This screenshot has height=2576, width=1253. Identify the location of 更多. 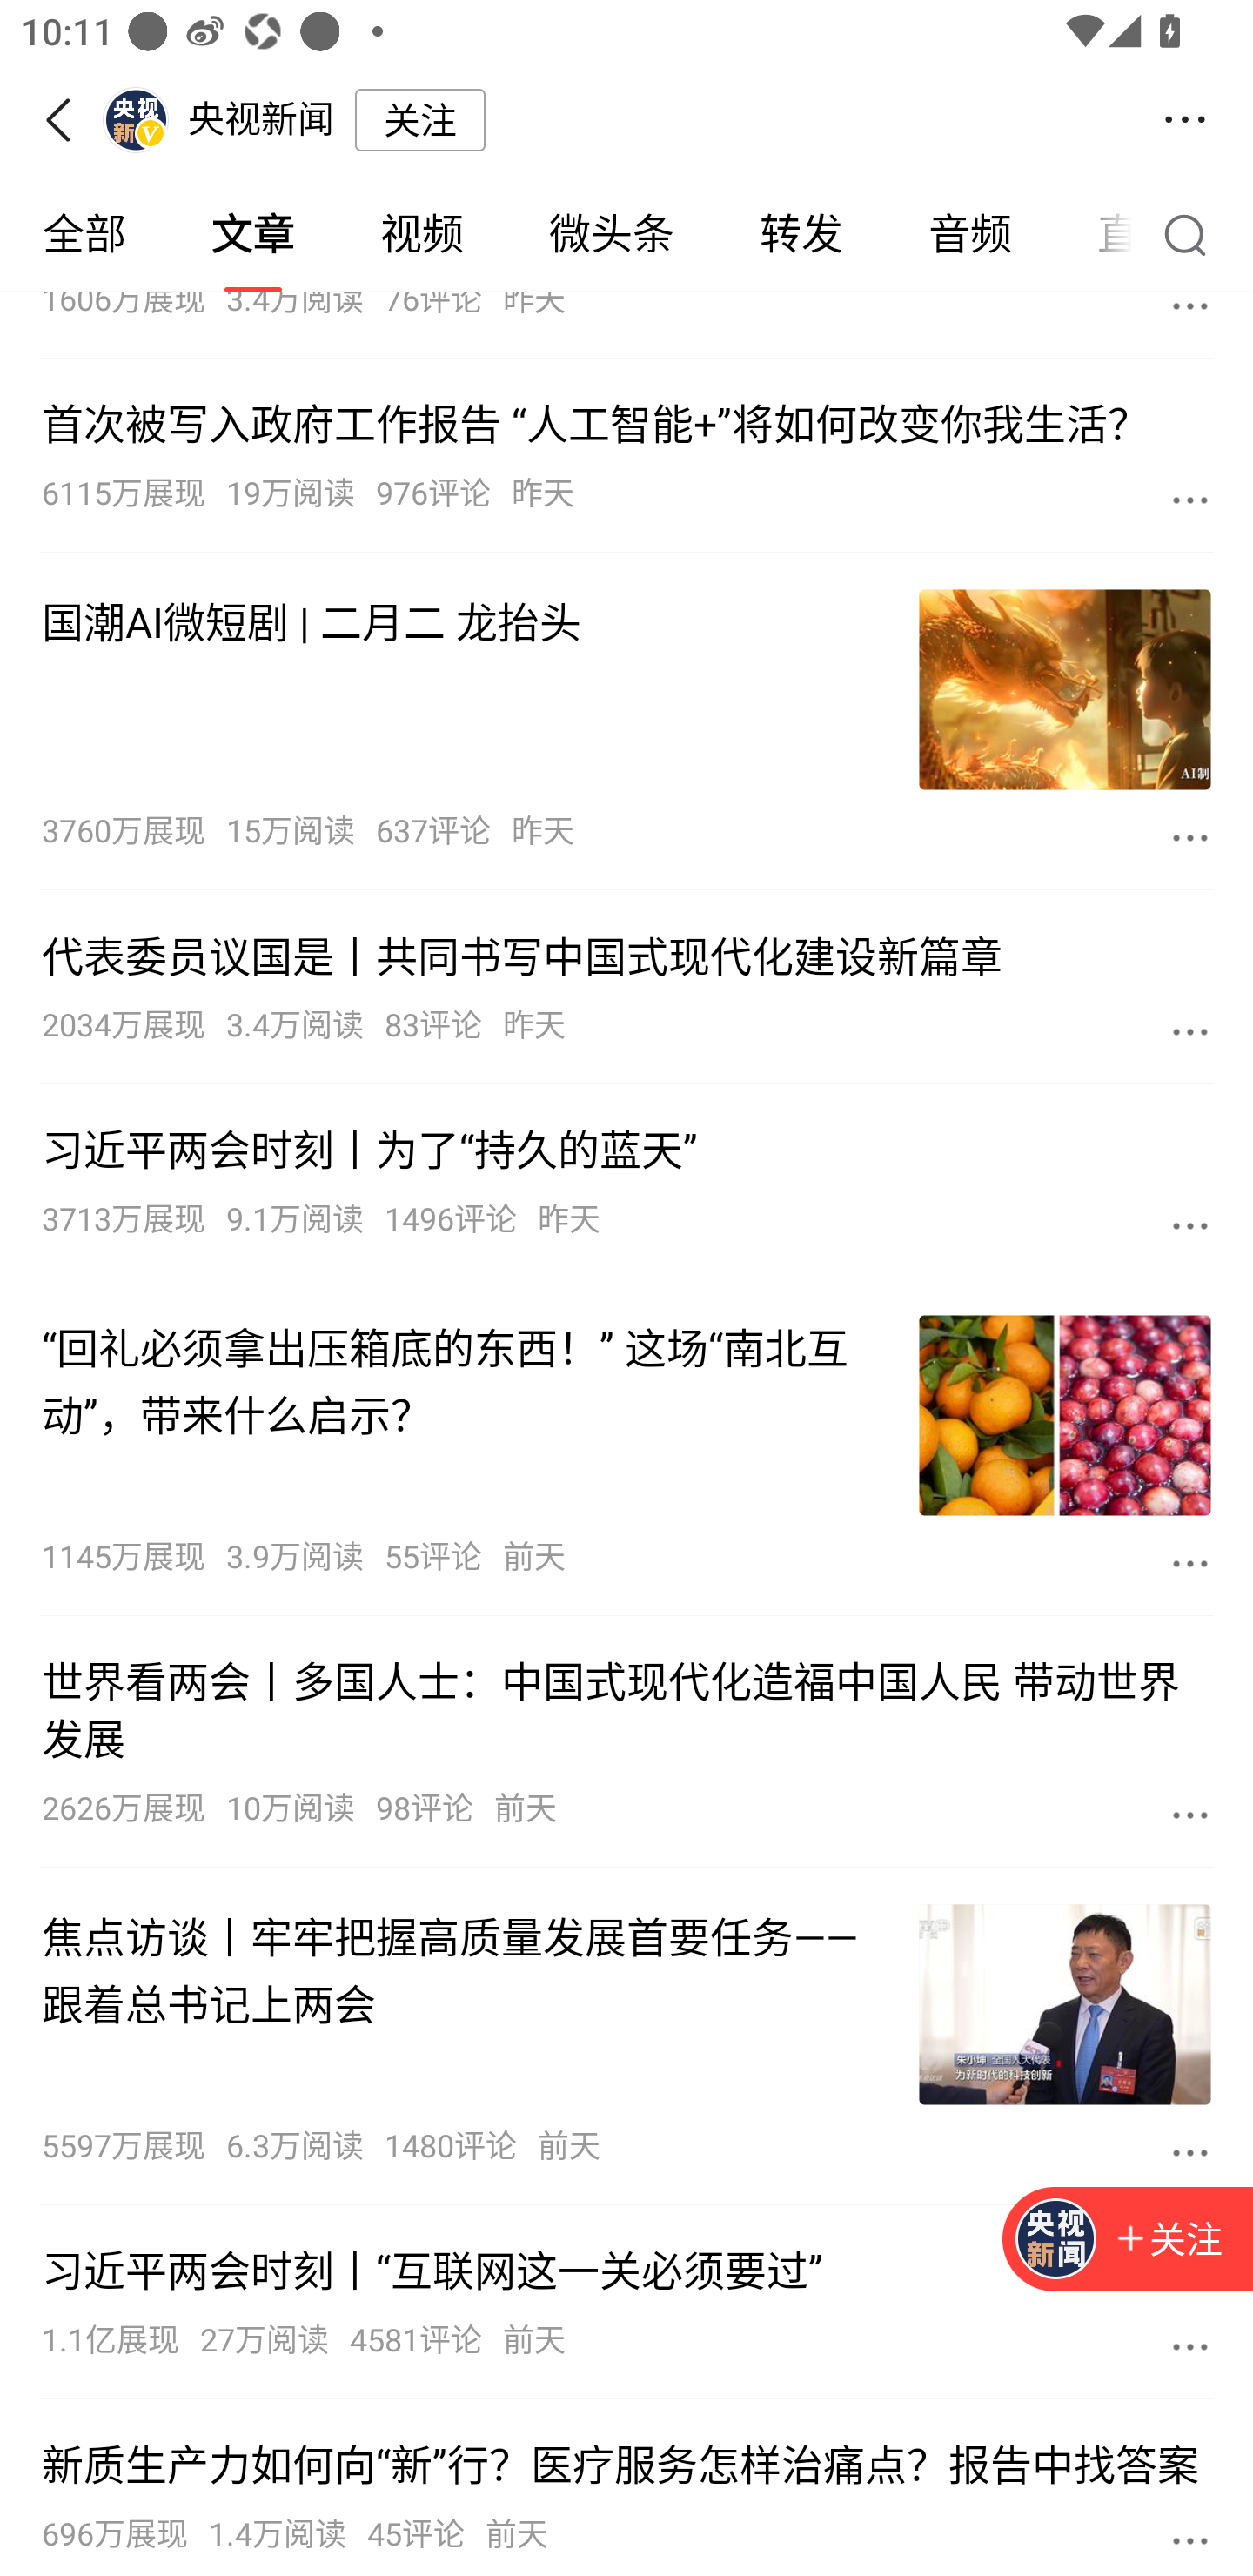
(1190, 1814).